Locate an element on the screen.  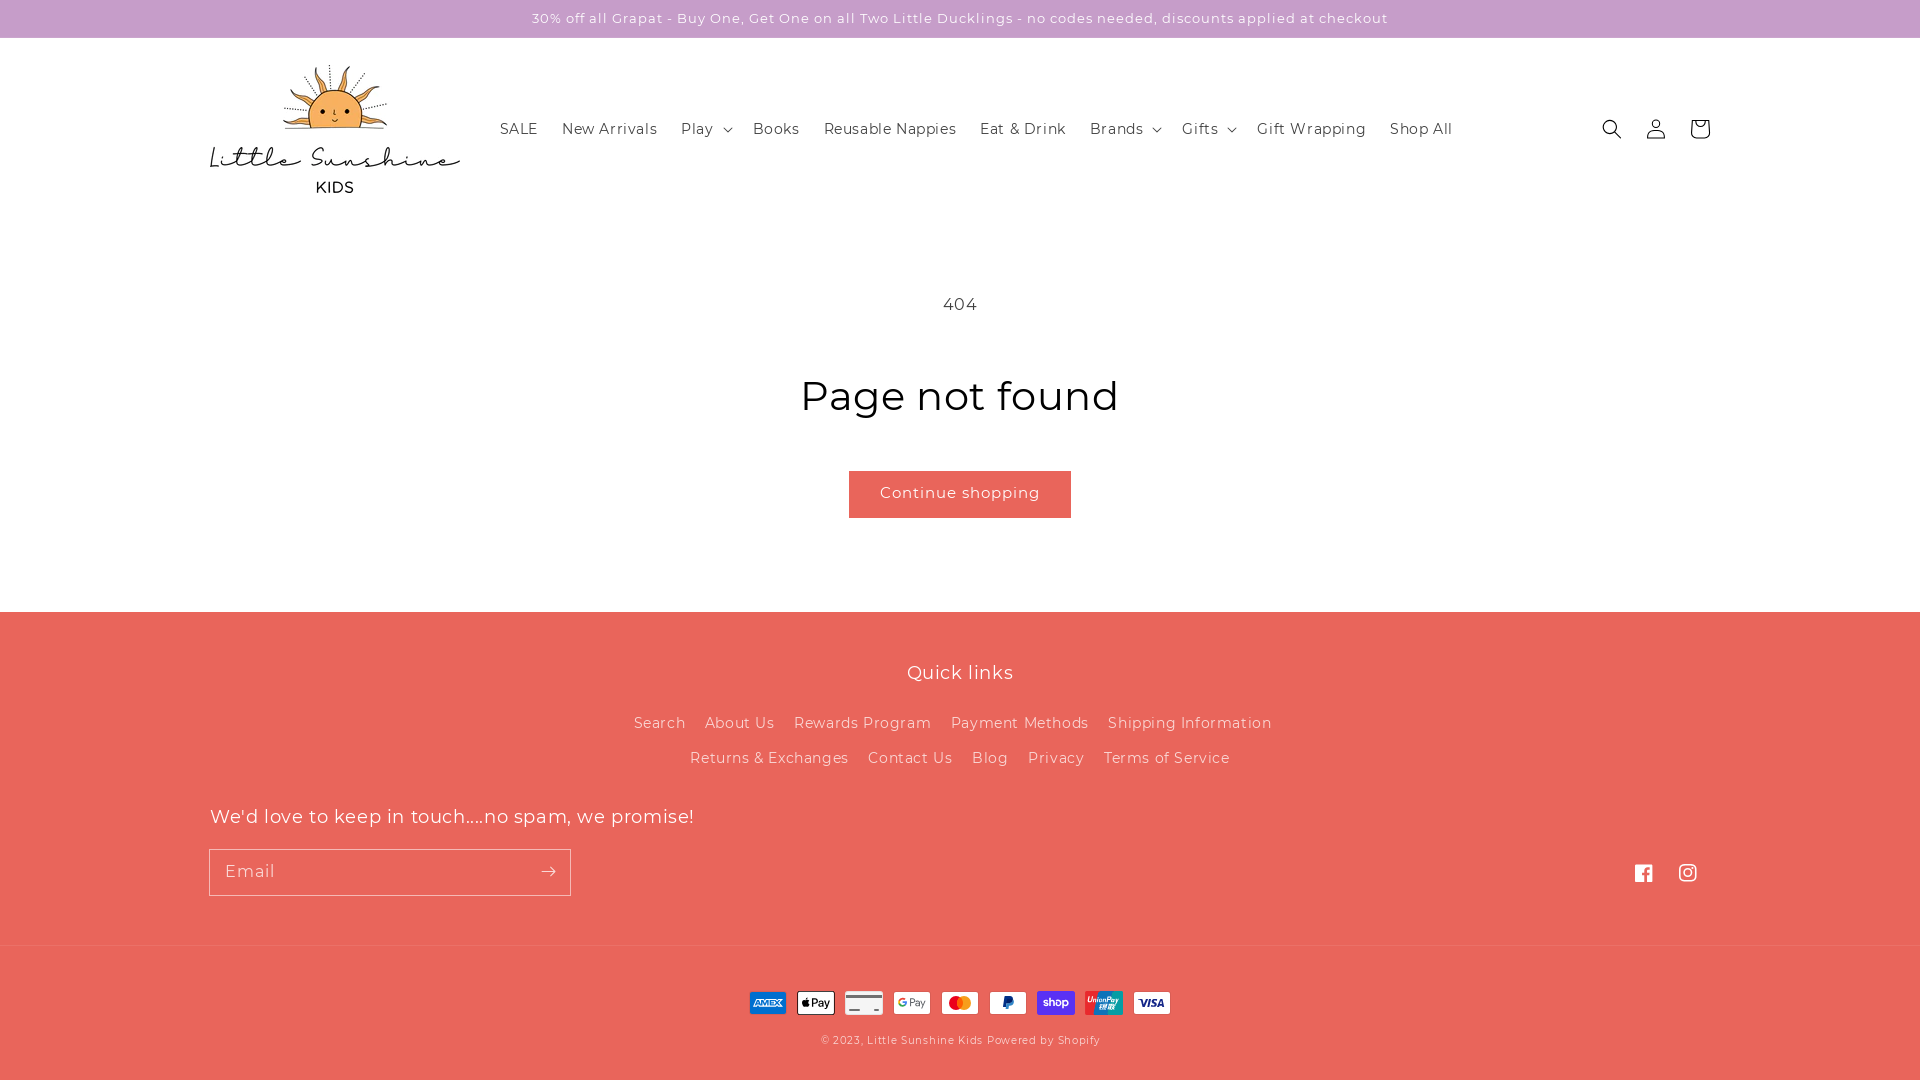
About Us is located at coordinates (740, 724).